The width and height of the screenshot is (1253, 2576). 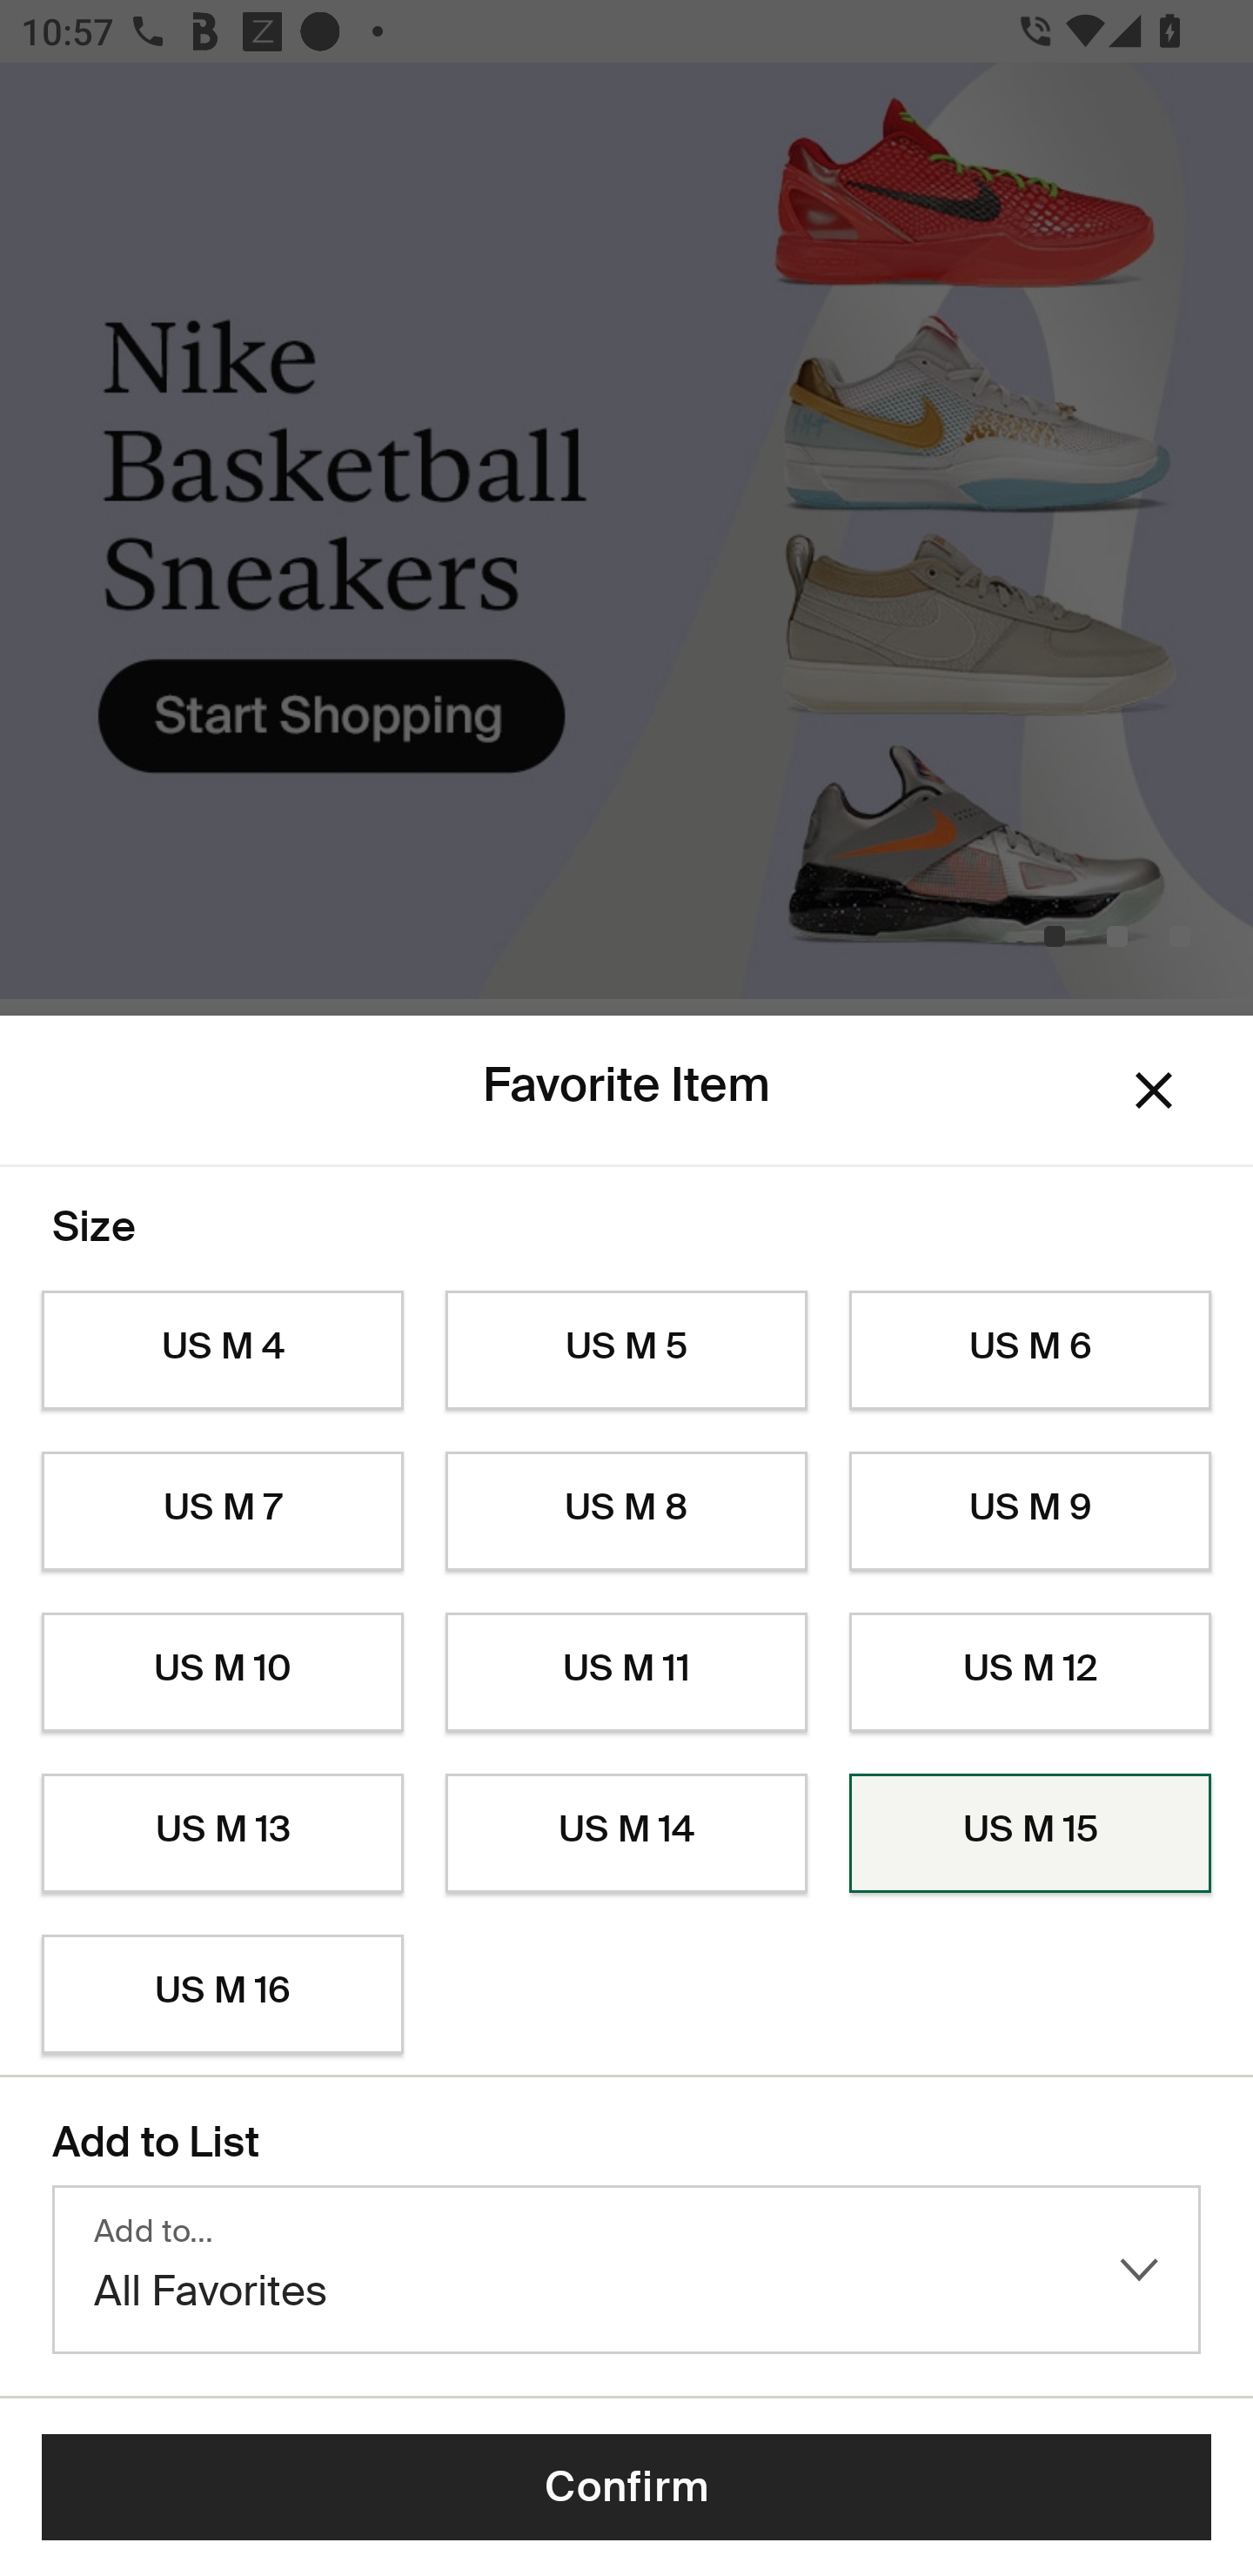 What do you see at coordinates (626, 2487) in the screenshot?
I see `Confirm` at bounding box center [626, 2487].